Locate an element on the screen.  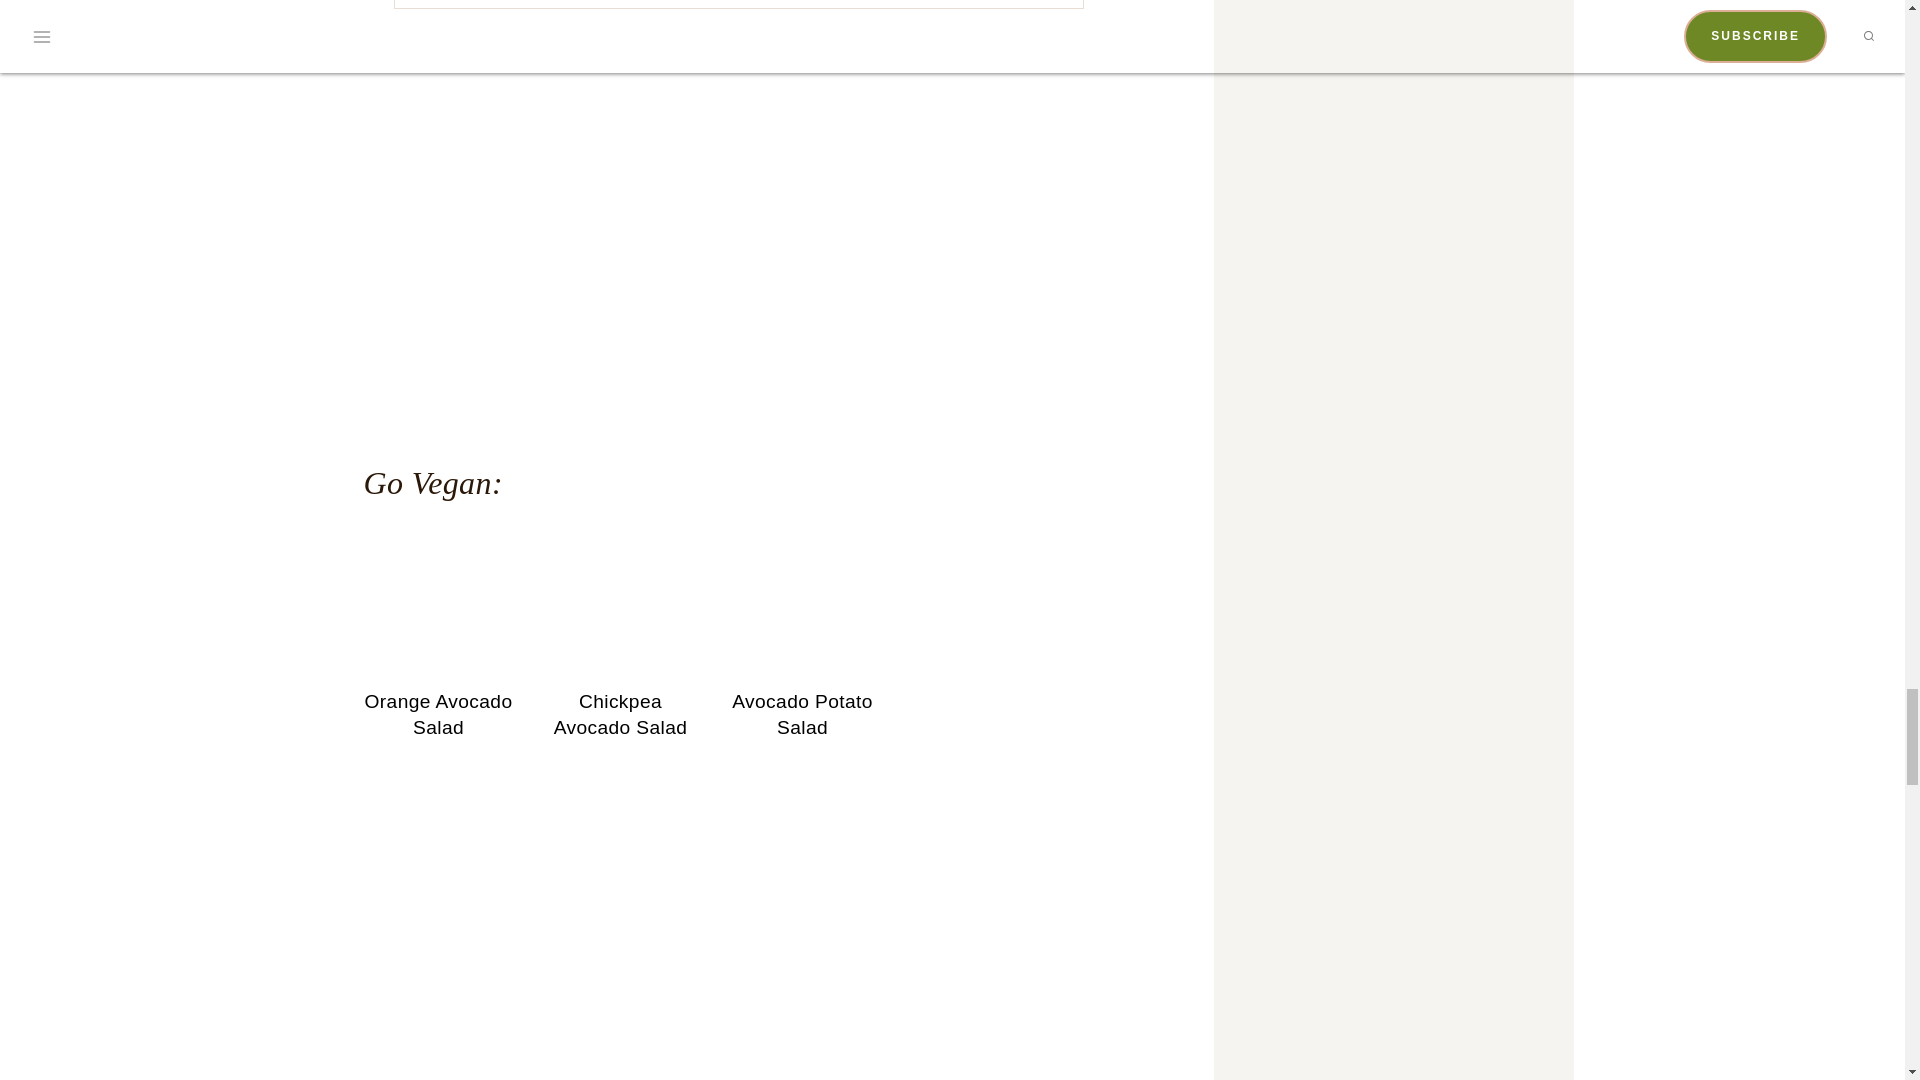
Orange Avocado Salad is located at coordinates (439, 597).